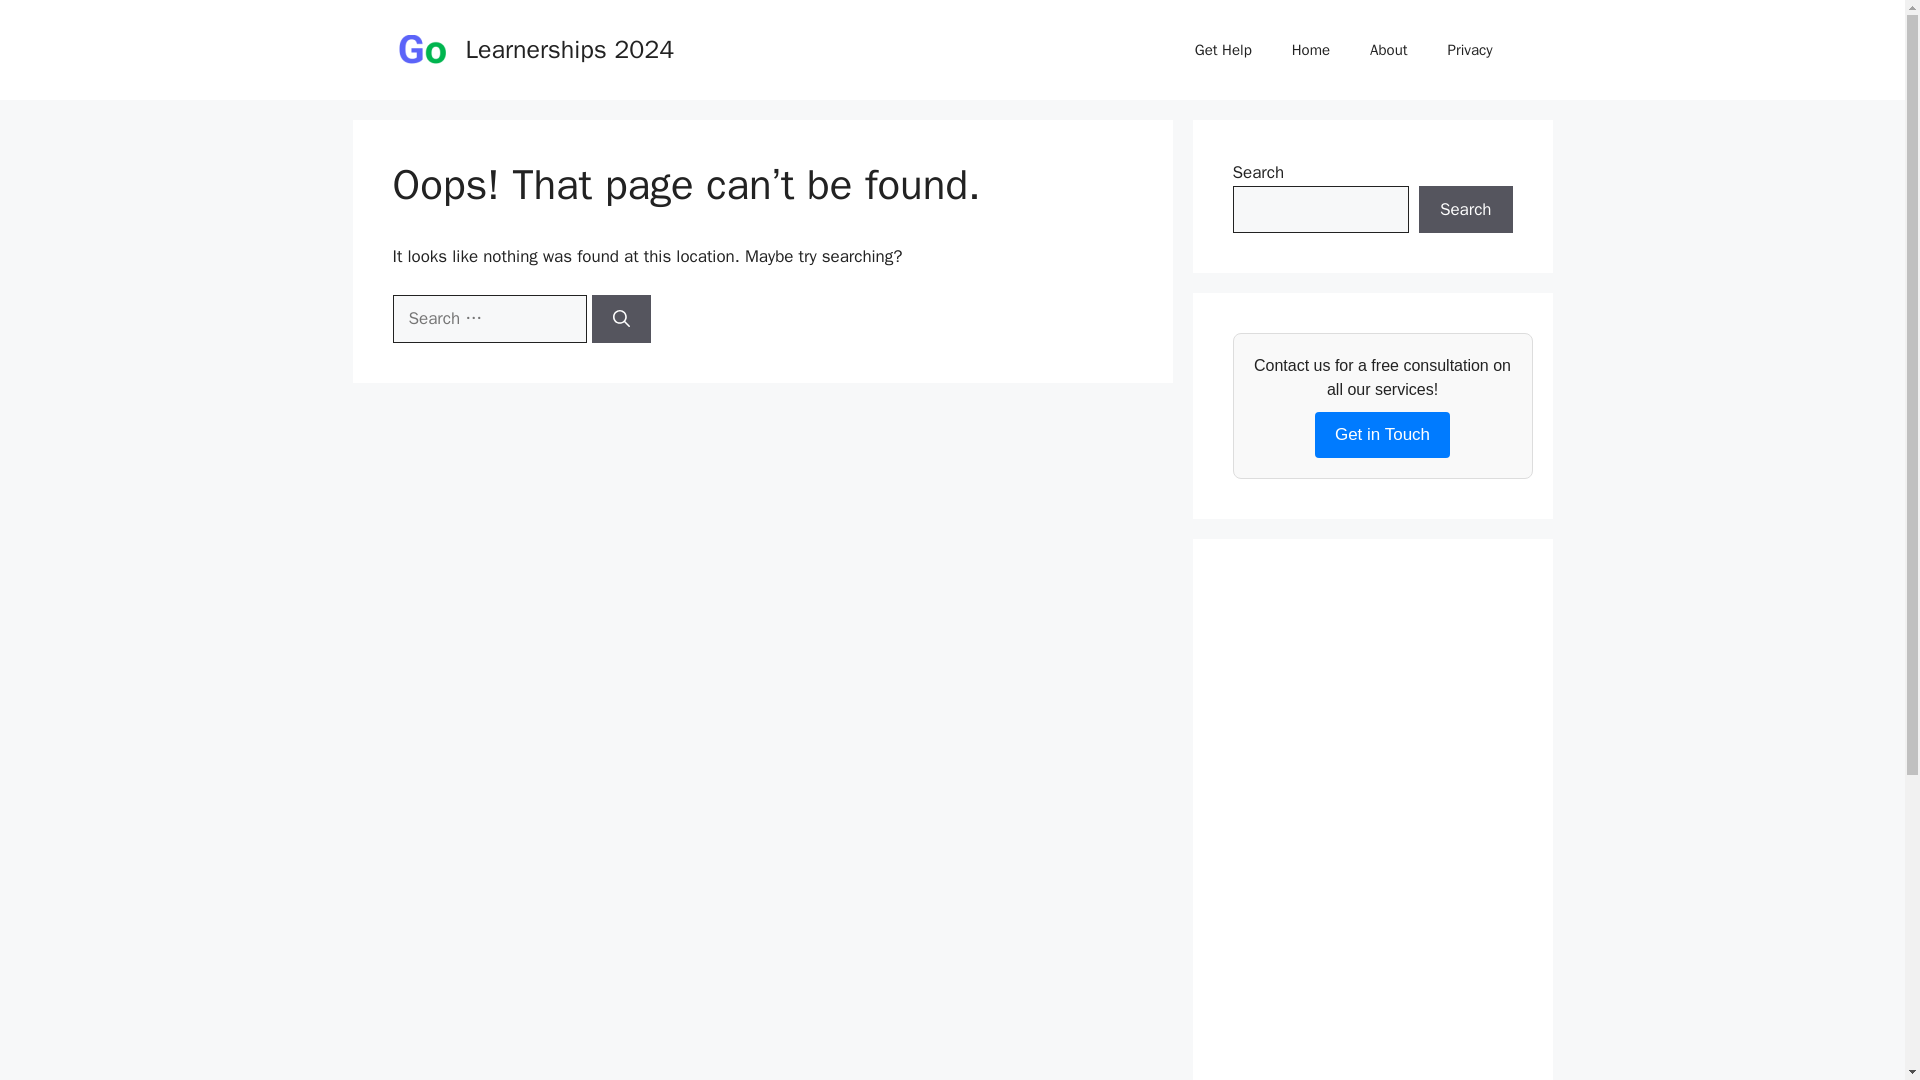 The width and height of the screenshot is (1920, 1080). What do you see at coordinates (570, 48) in the screenshot?
I see `Learnerships 2024` at bounding box center [570, 48].